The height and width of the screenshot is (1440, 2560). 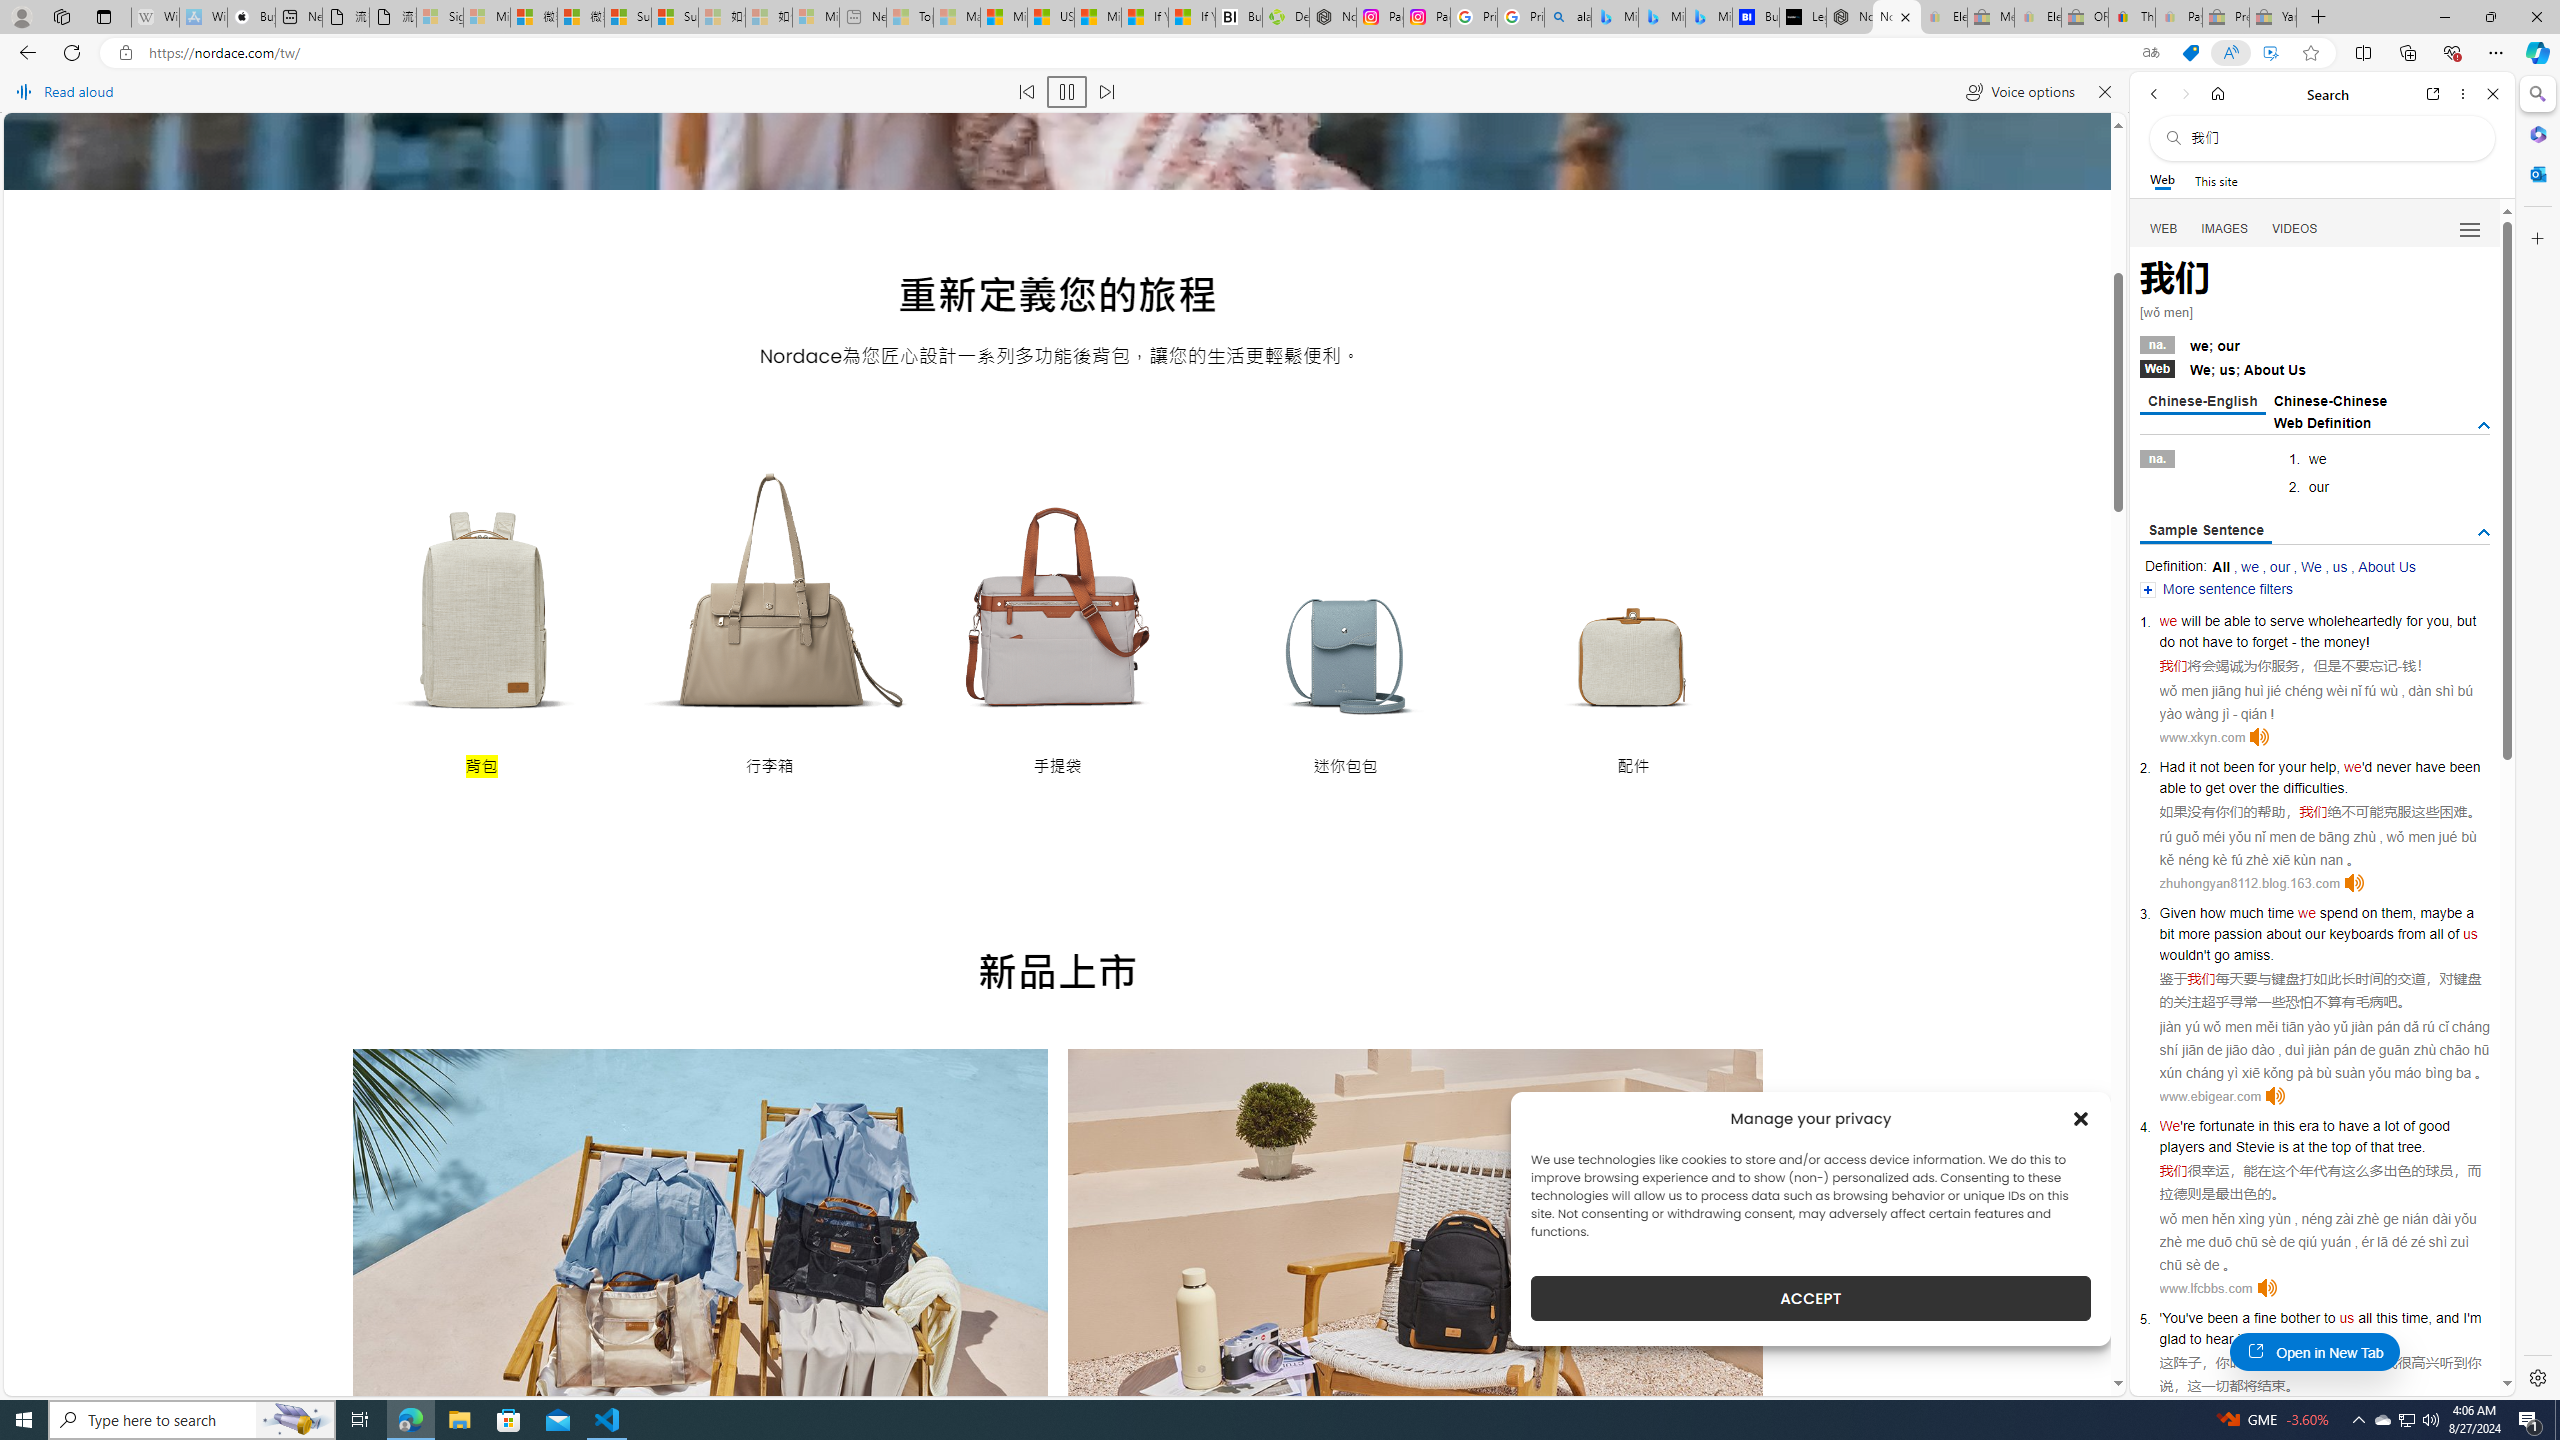 I want to click on Descarga Driver Updater, so click(x=1286, y=17).